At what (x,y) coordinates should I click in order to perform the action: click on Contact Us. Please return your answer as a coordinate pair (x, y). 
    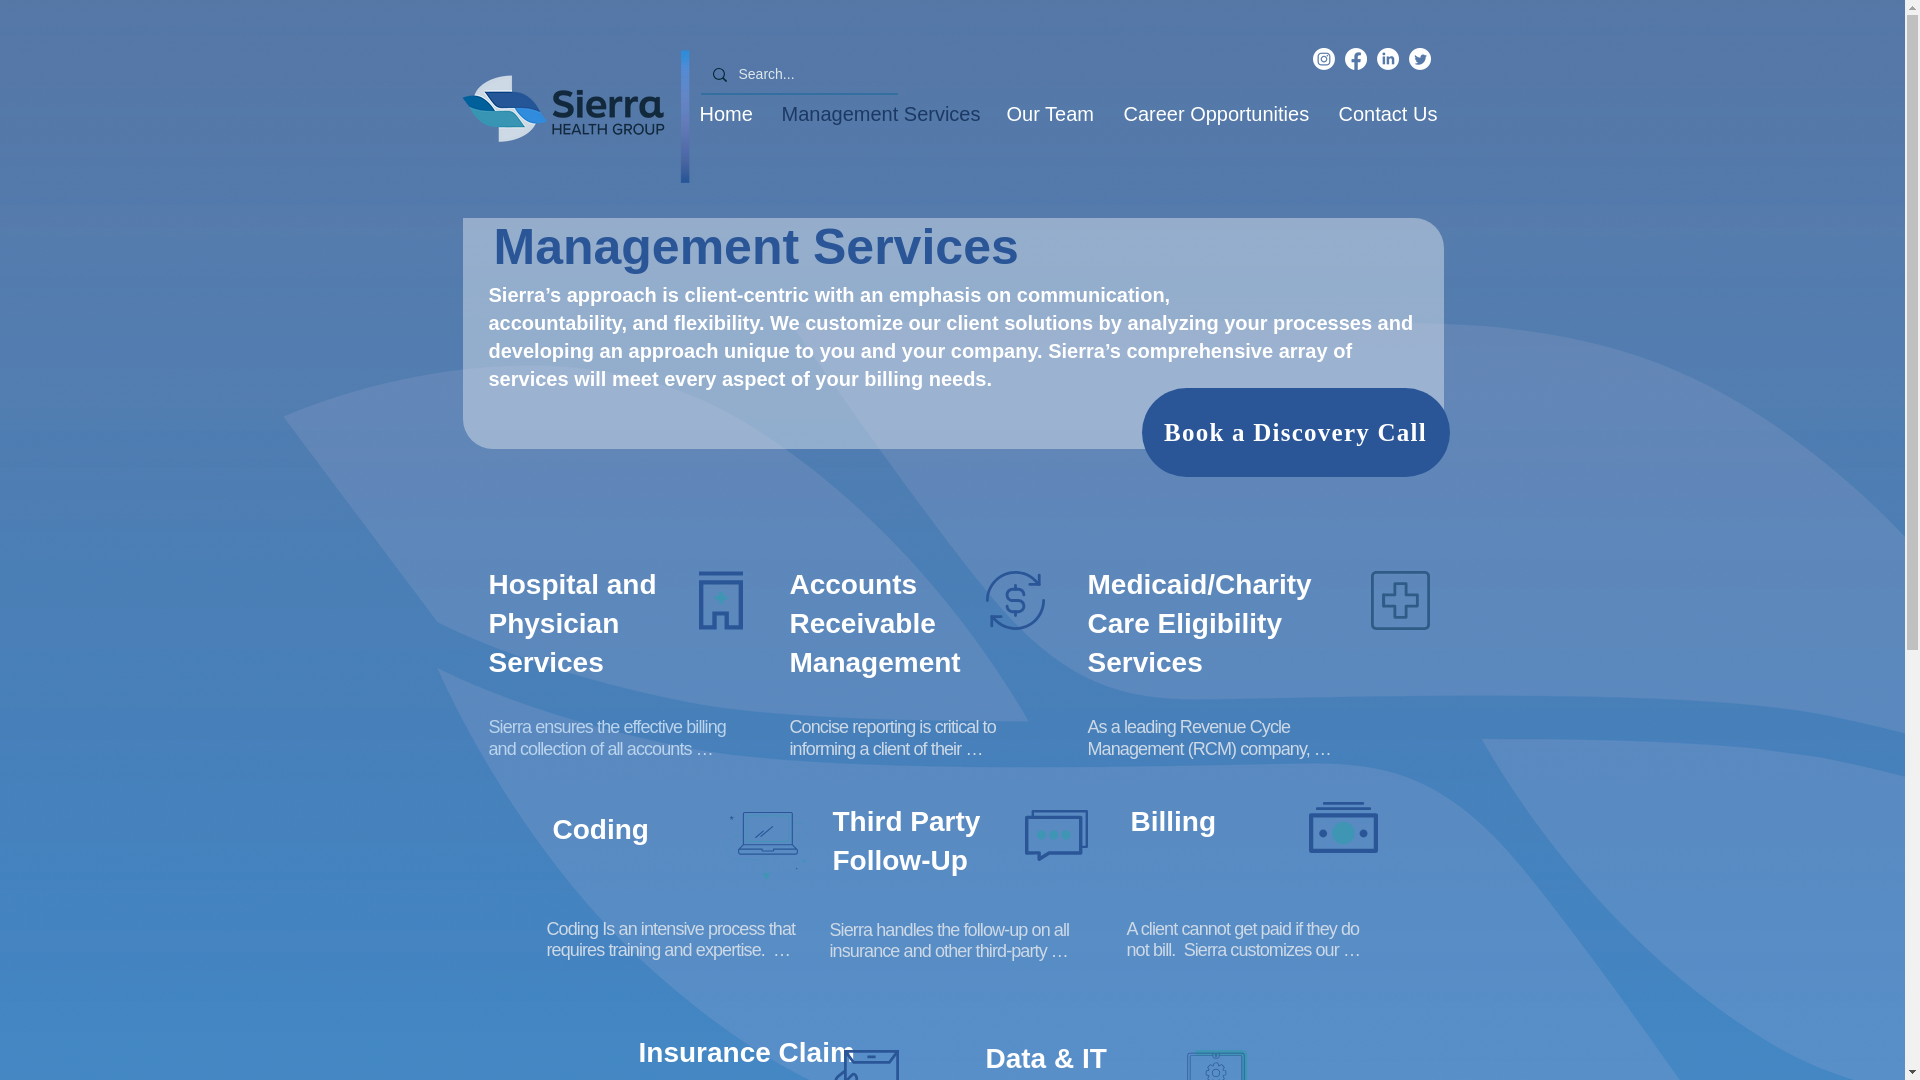
    Looking at the image, I should click on (1388, 114).